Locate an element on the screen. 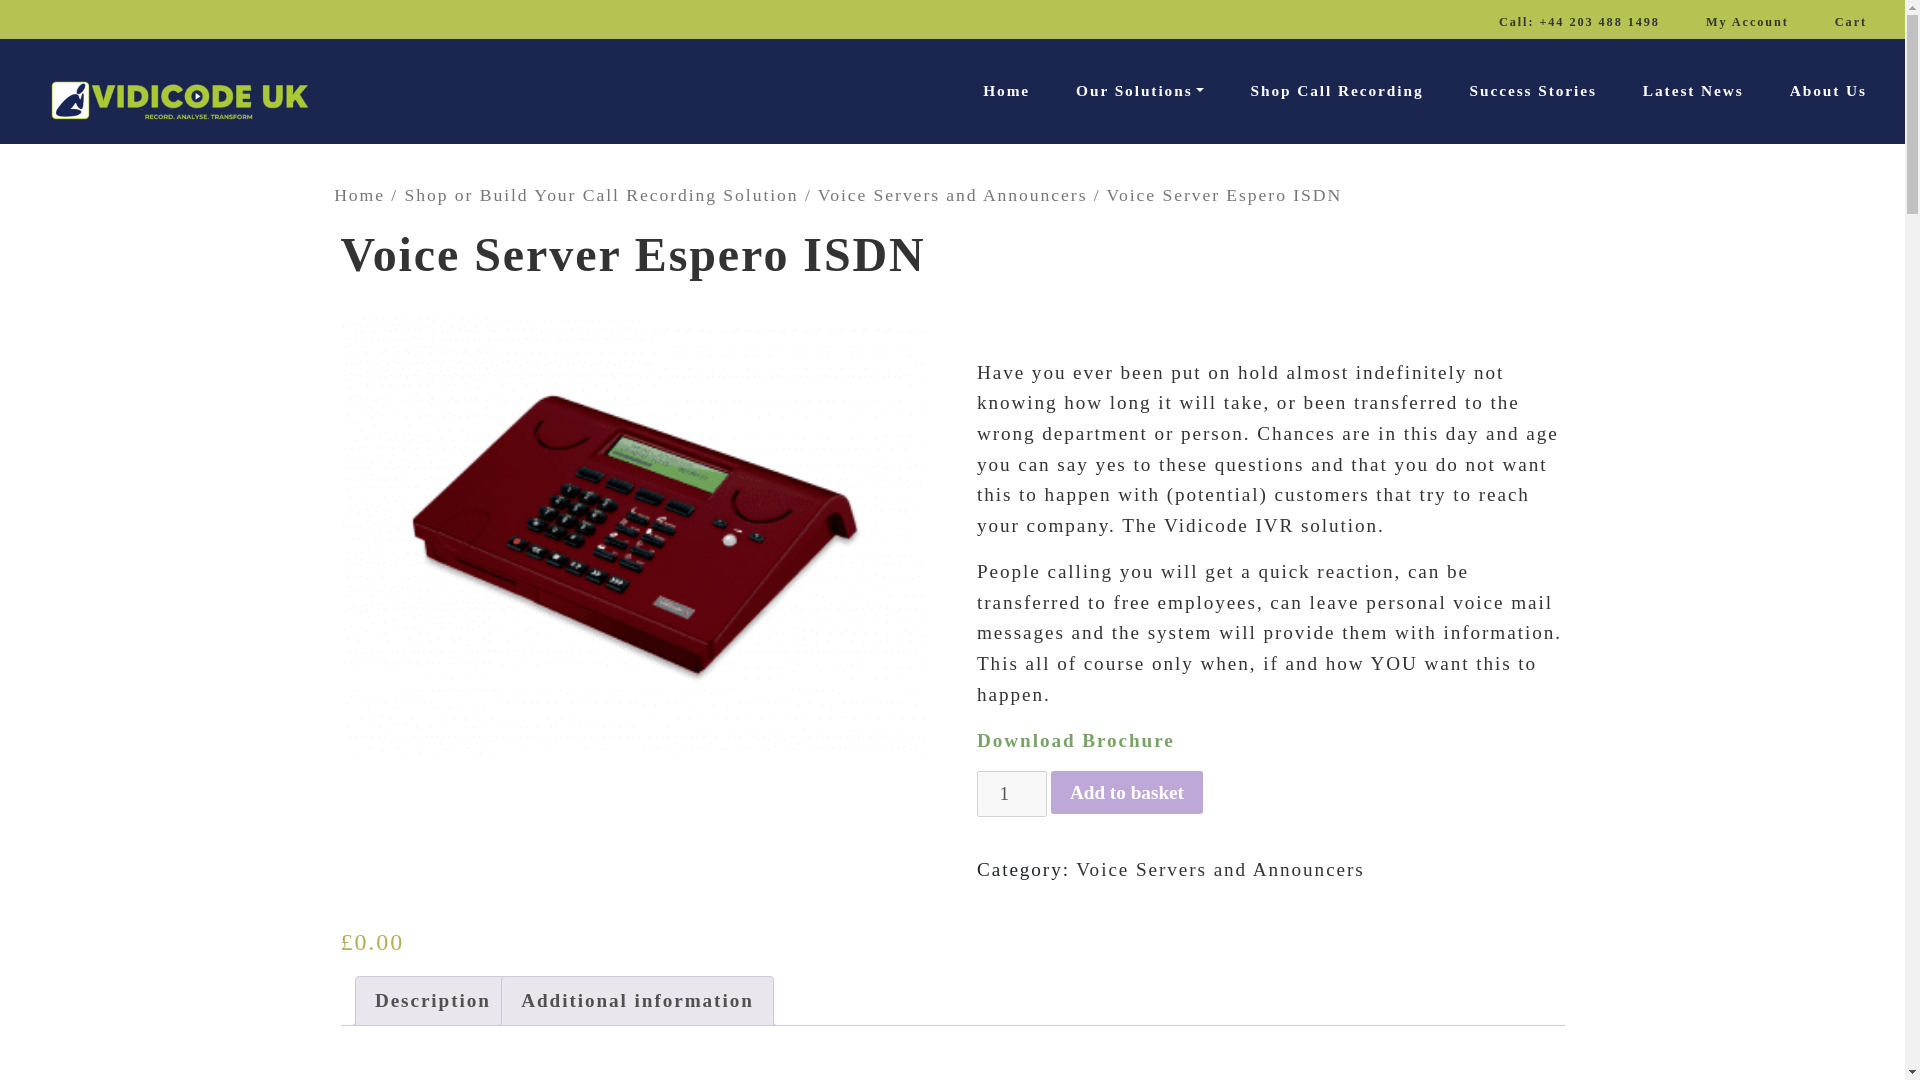 The image size is (1920, 1080). Compliant Call Recording and Speech Analytics Specialists is located at coordinates (1006, 90).